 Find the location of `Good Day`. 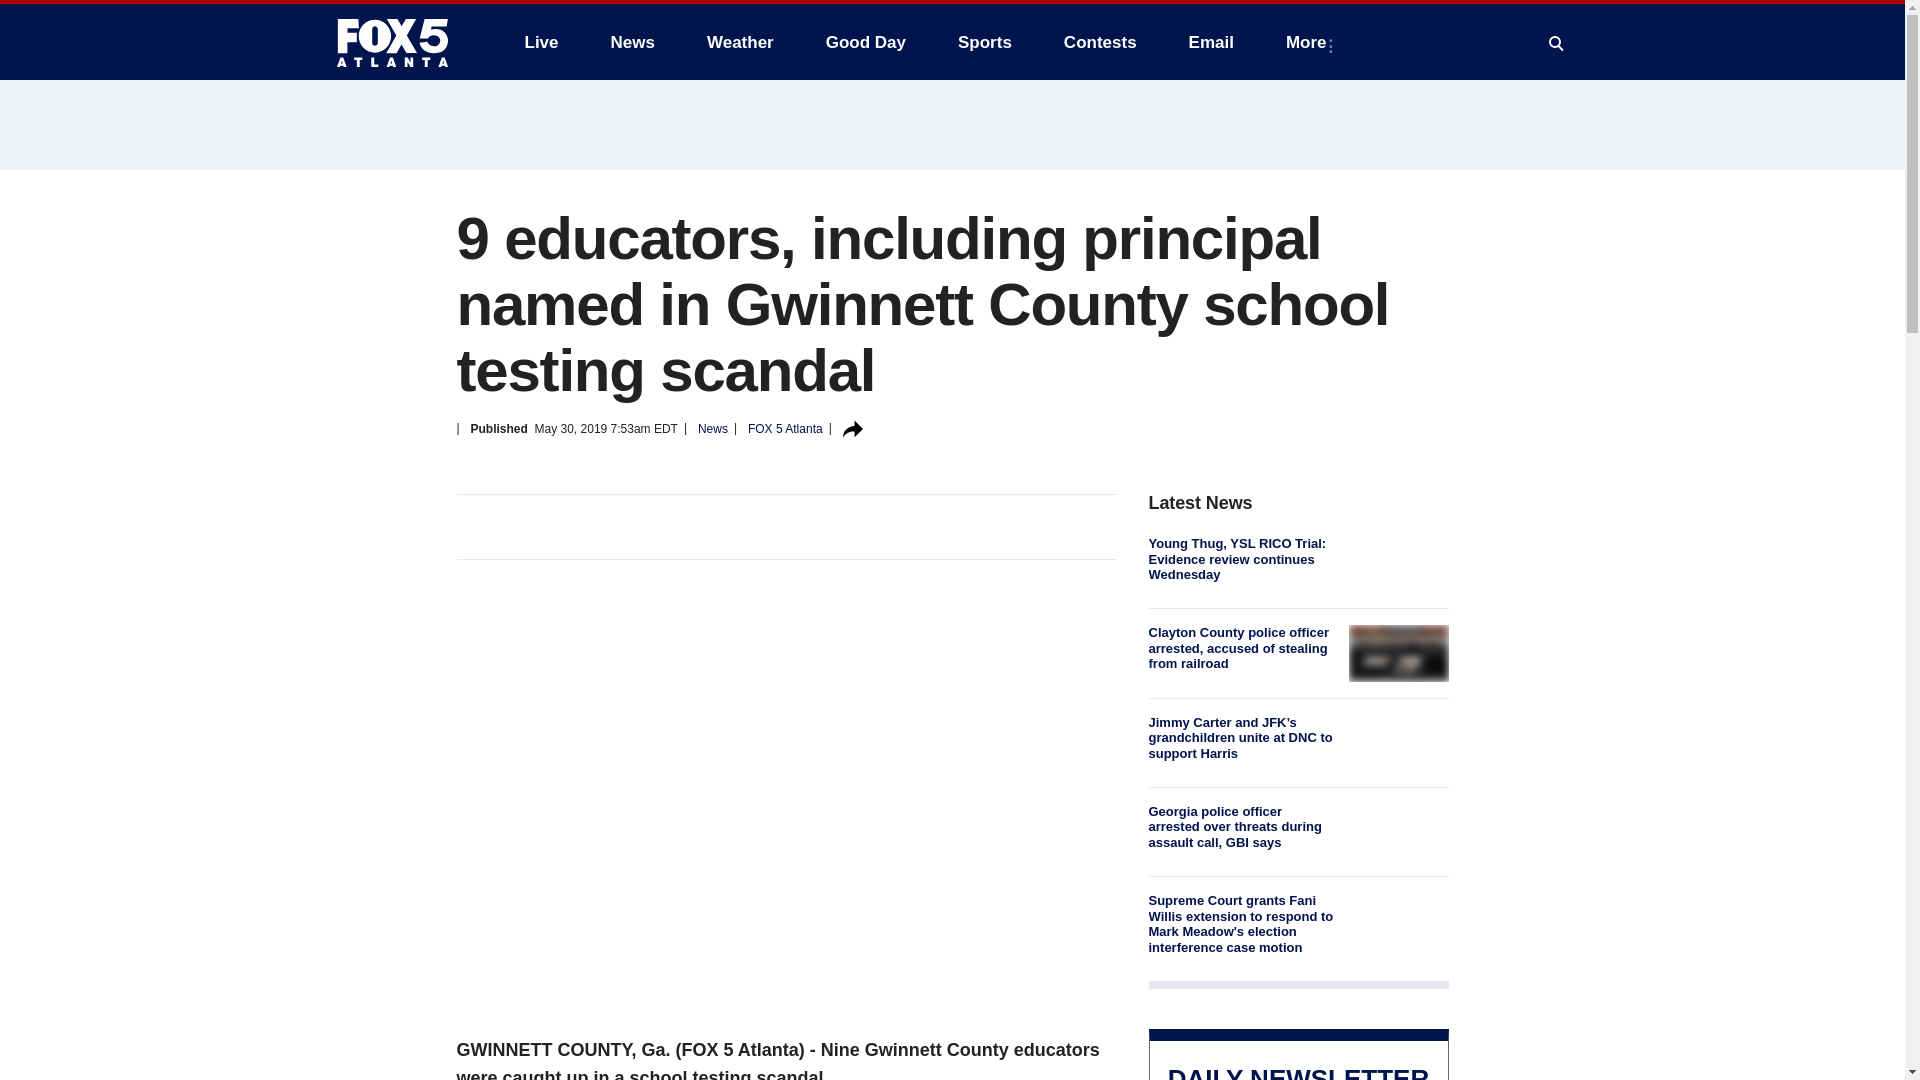

Good Day is located at coordinates (866, 42).